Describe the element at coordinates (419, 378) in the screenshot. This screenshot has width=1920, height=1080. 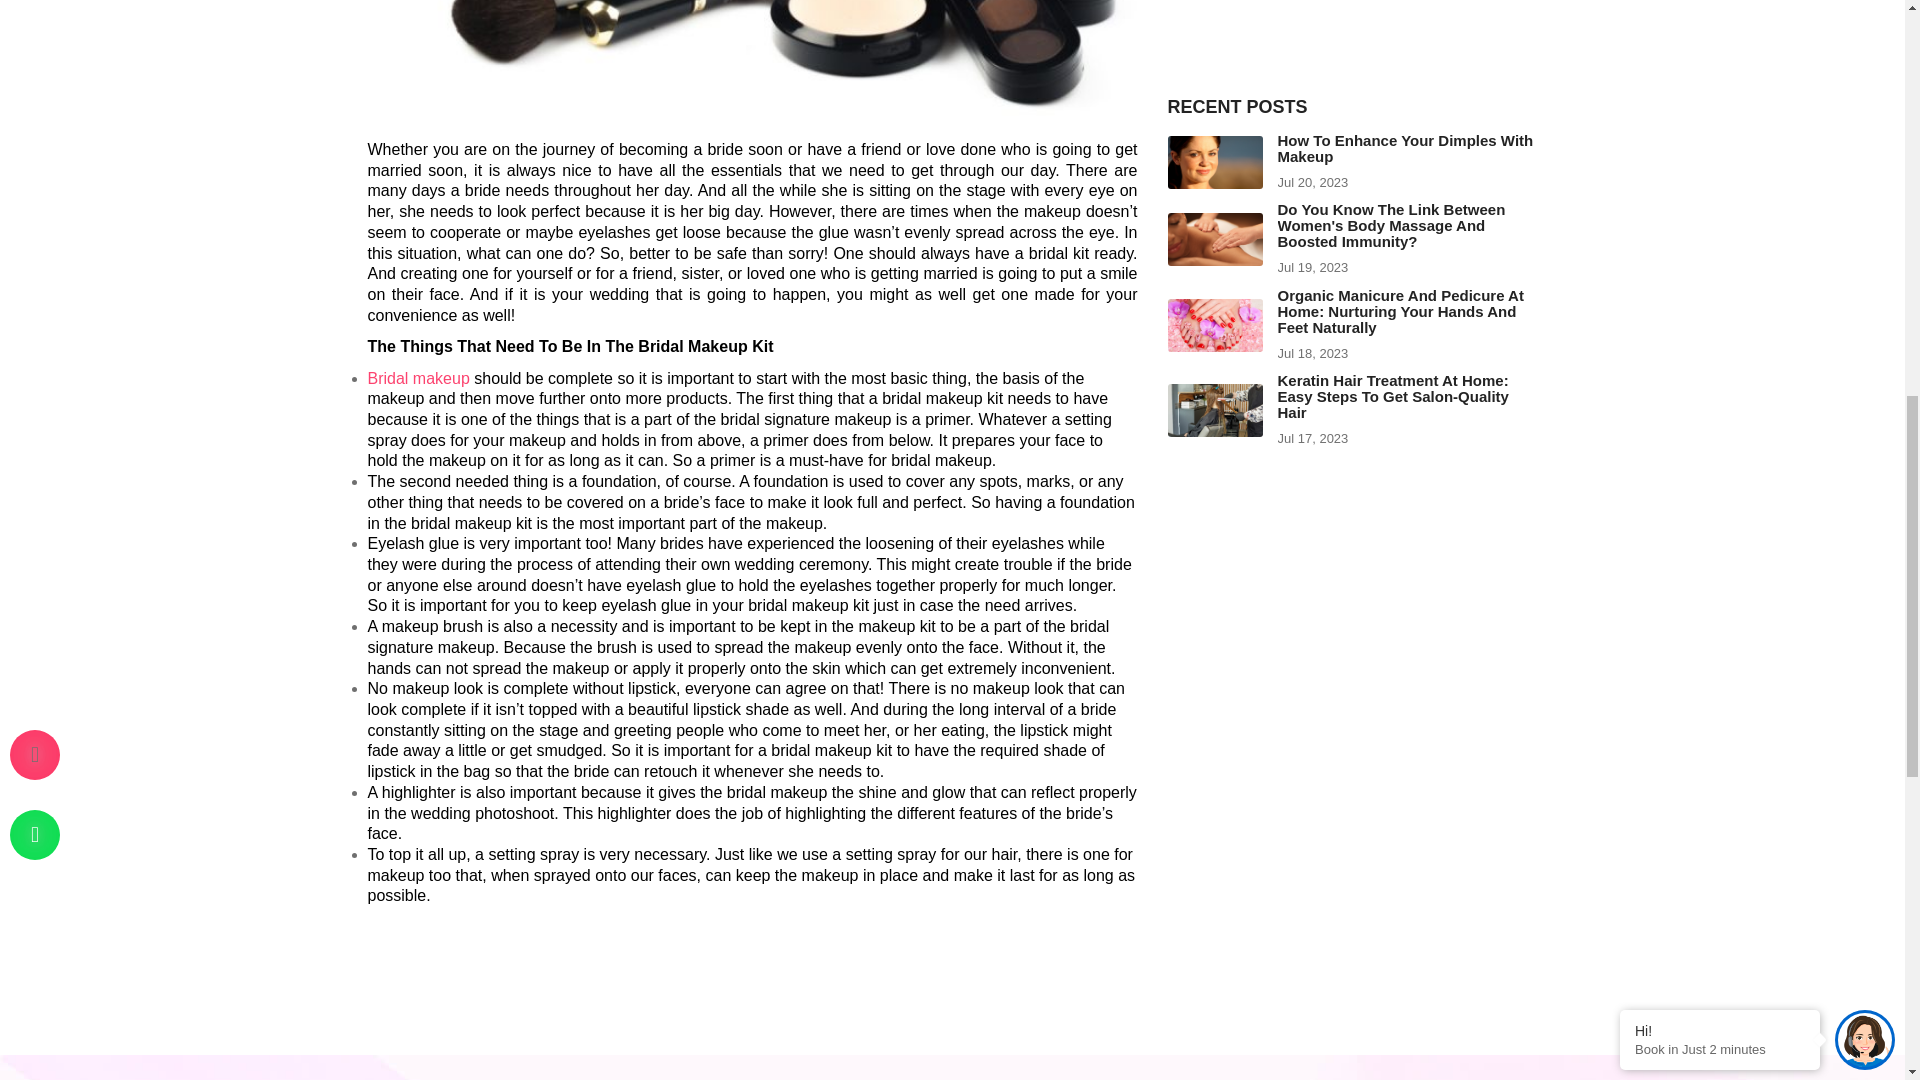
I see `Bridal makeup` at that location.